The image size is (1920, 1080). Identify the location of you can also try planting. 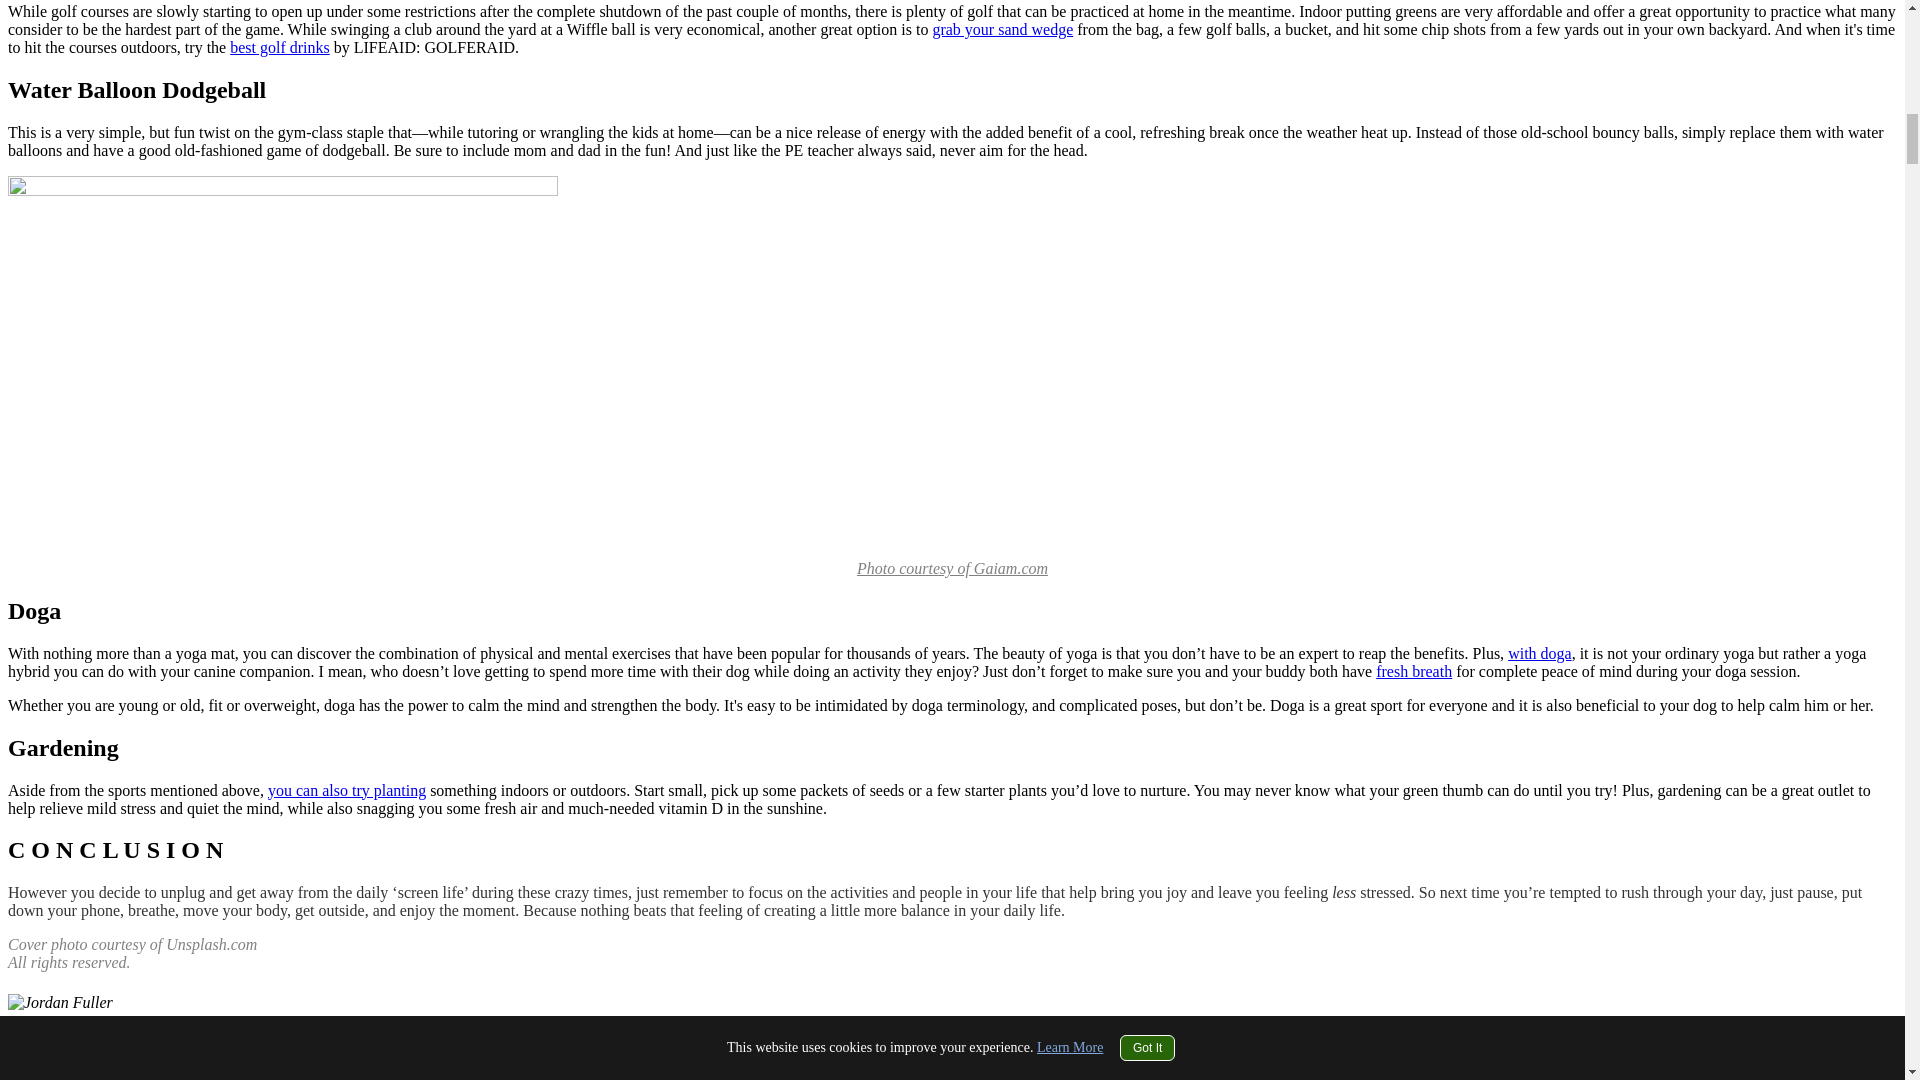
(347, 790).